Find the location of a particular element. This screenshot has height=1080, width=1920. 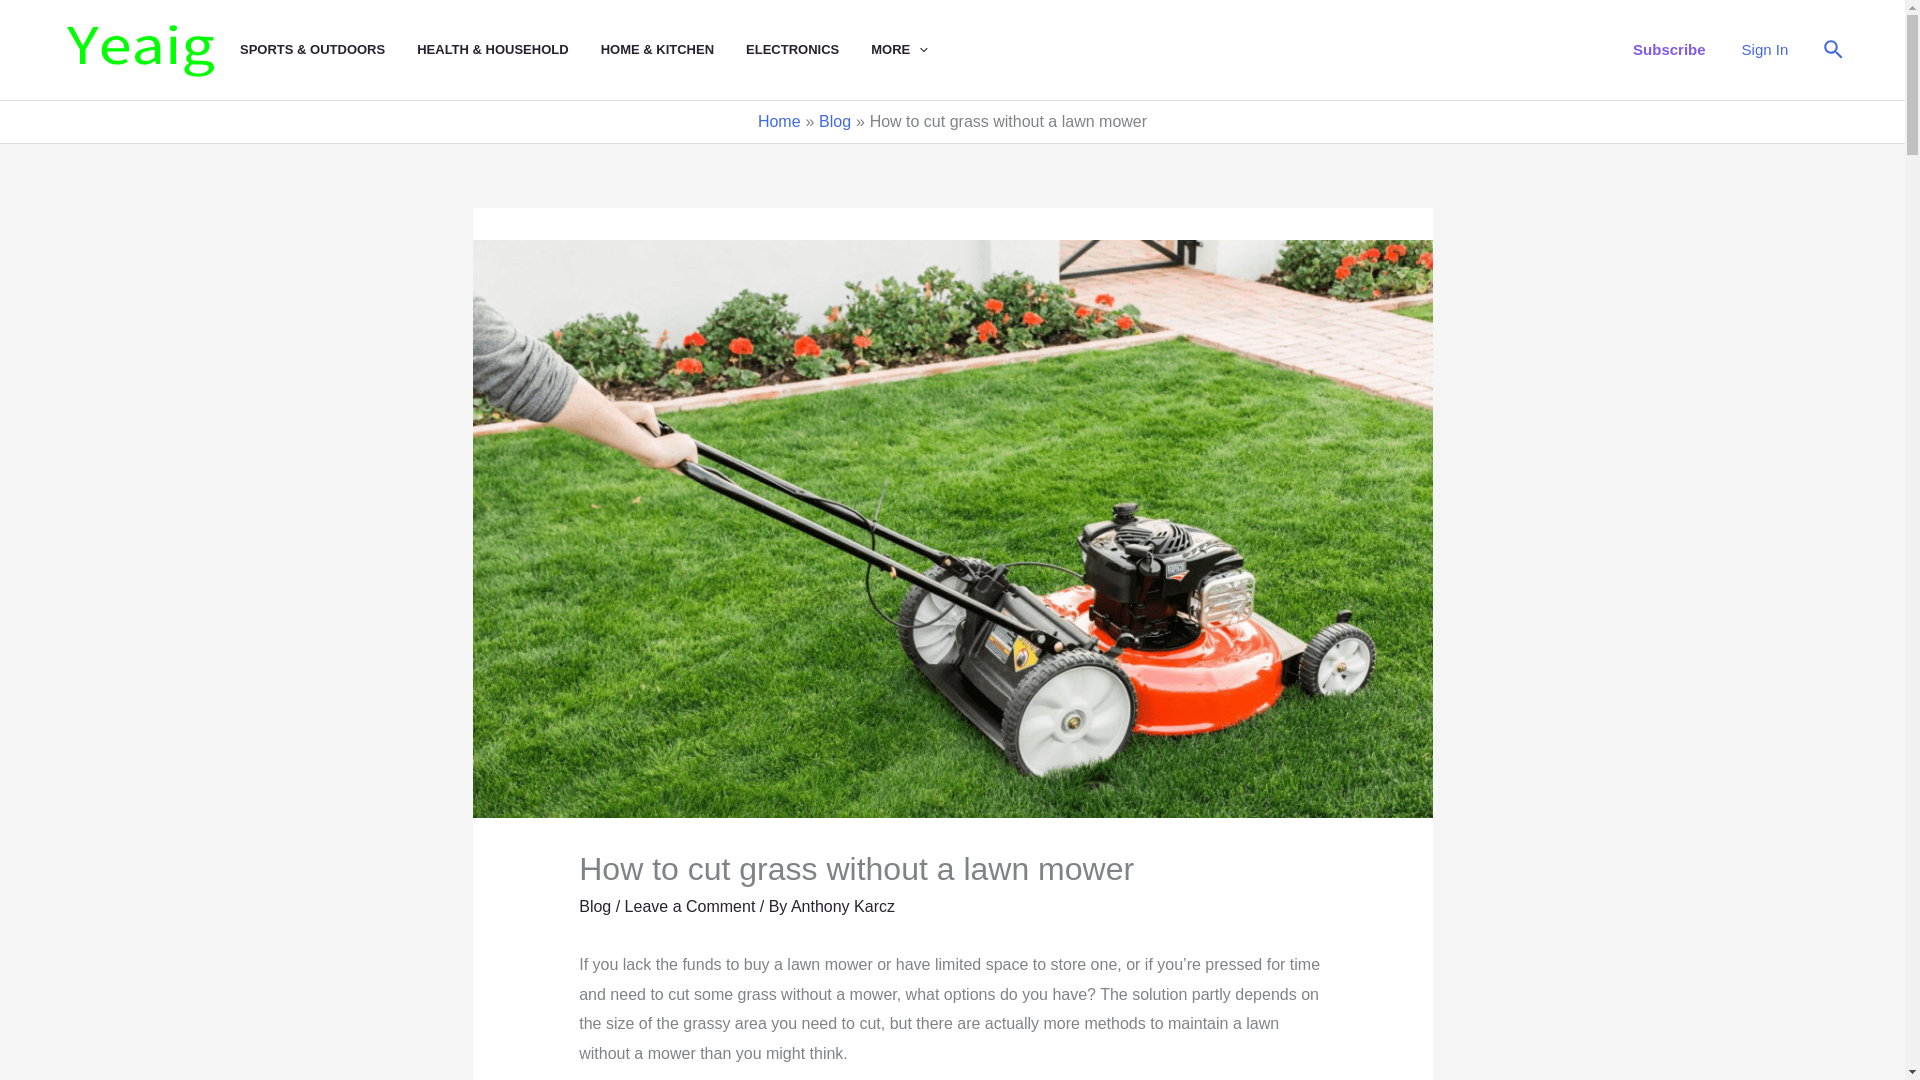

Subscribe is located at coordinates (1670, 49).